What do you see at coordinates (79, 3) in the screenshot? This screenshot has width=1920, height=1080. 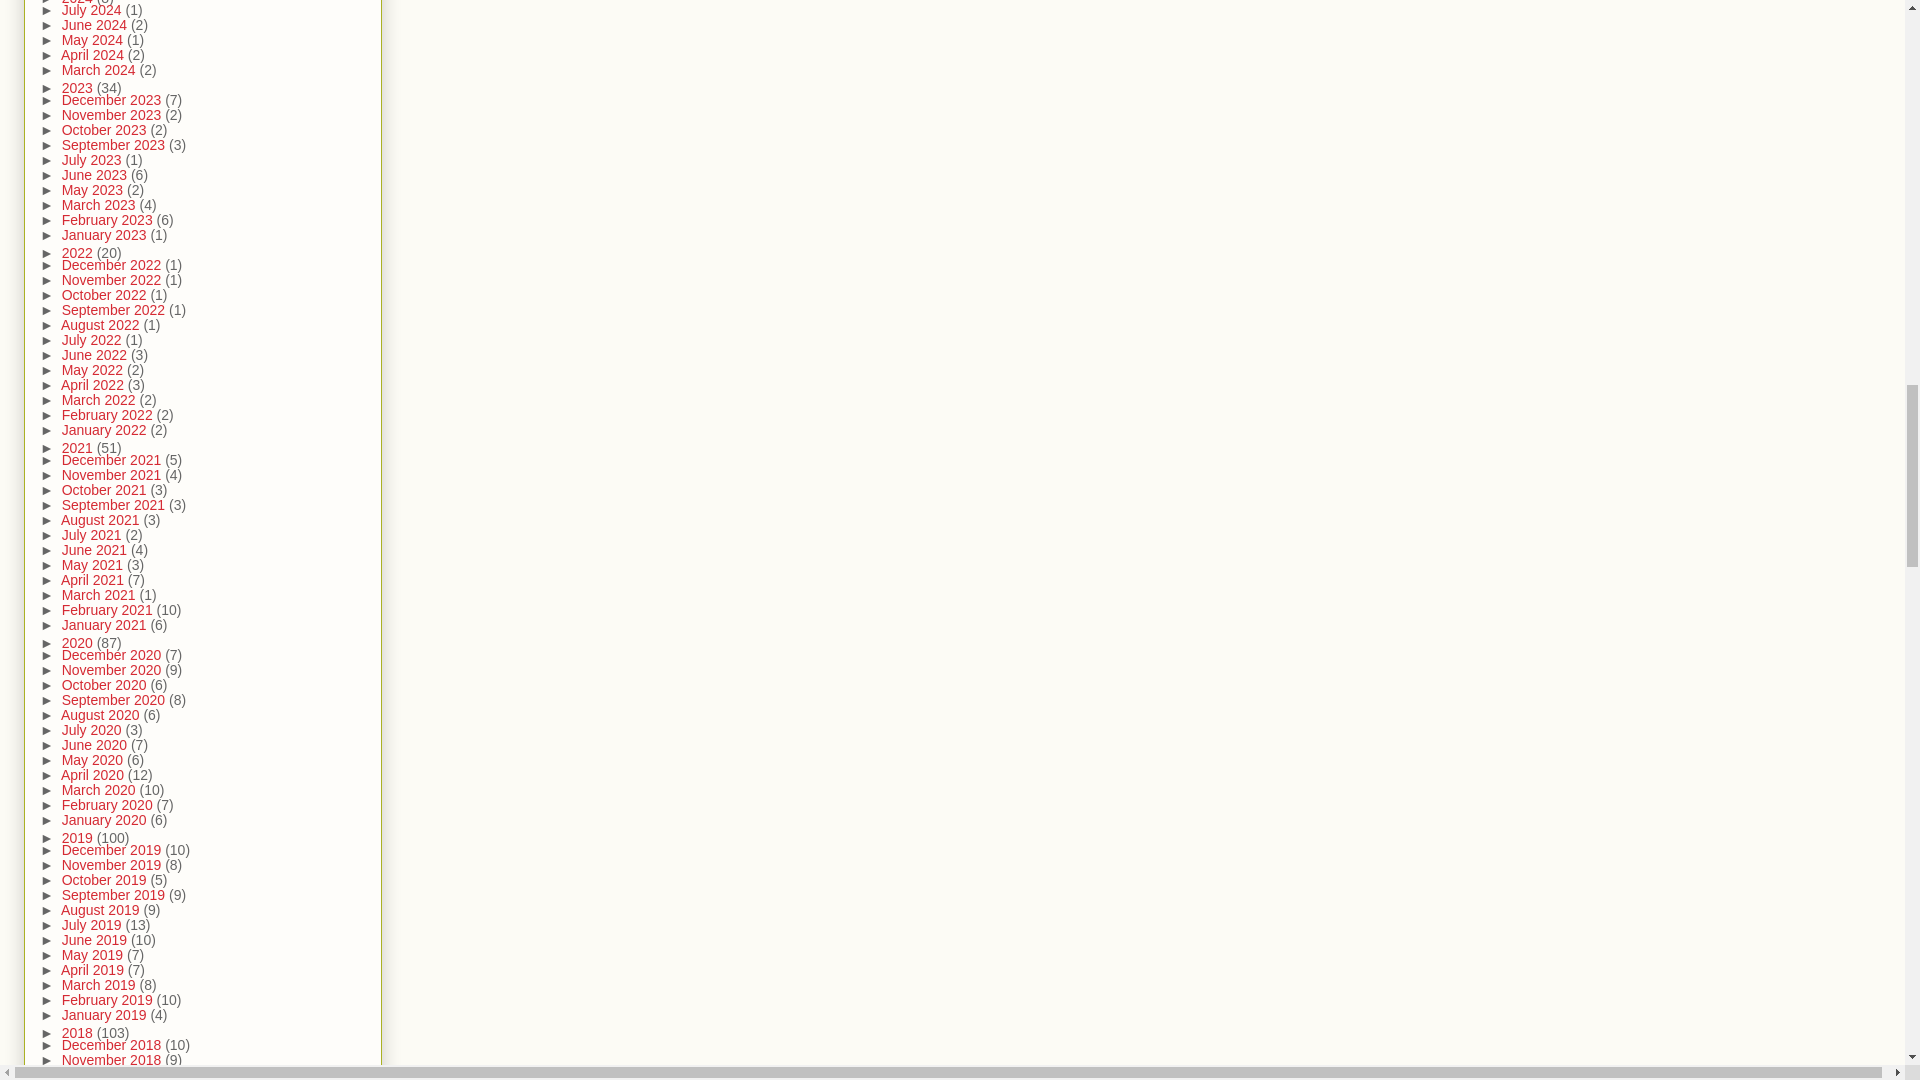 I see `2024` at bounding box center [79, 3].